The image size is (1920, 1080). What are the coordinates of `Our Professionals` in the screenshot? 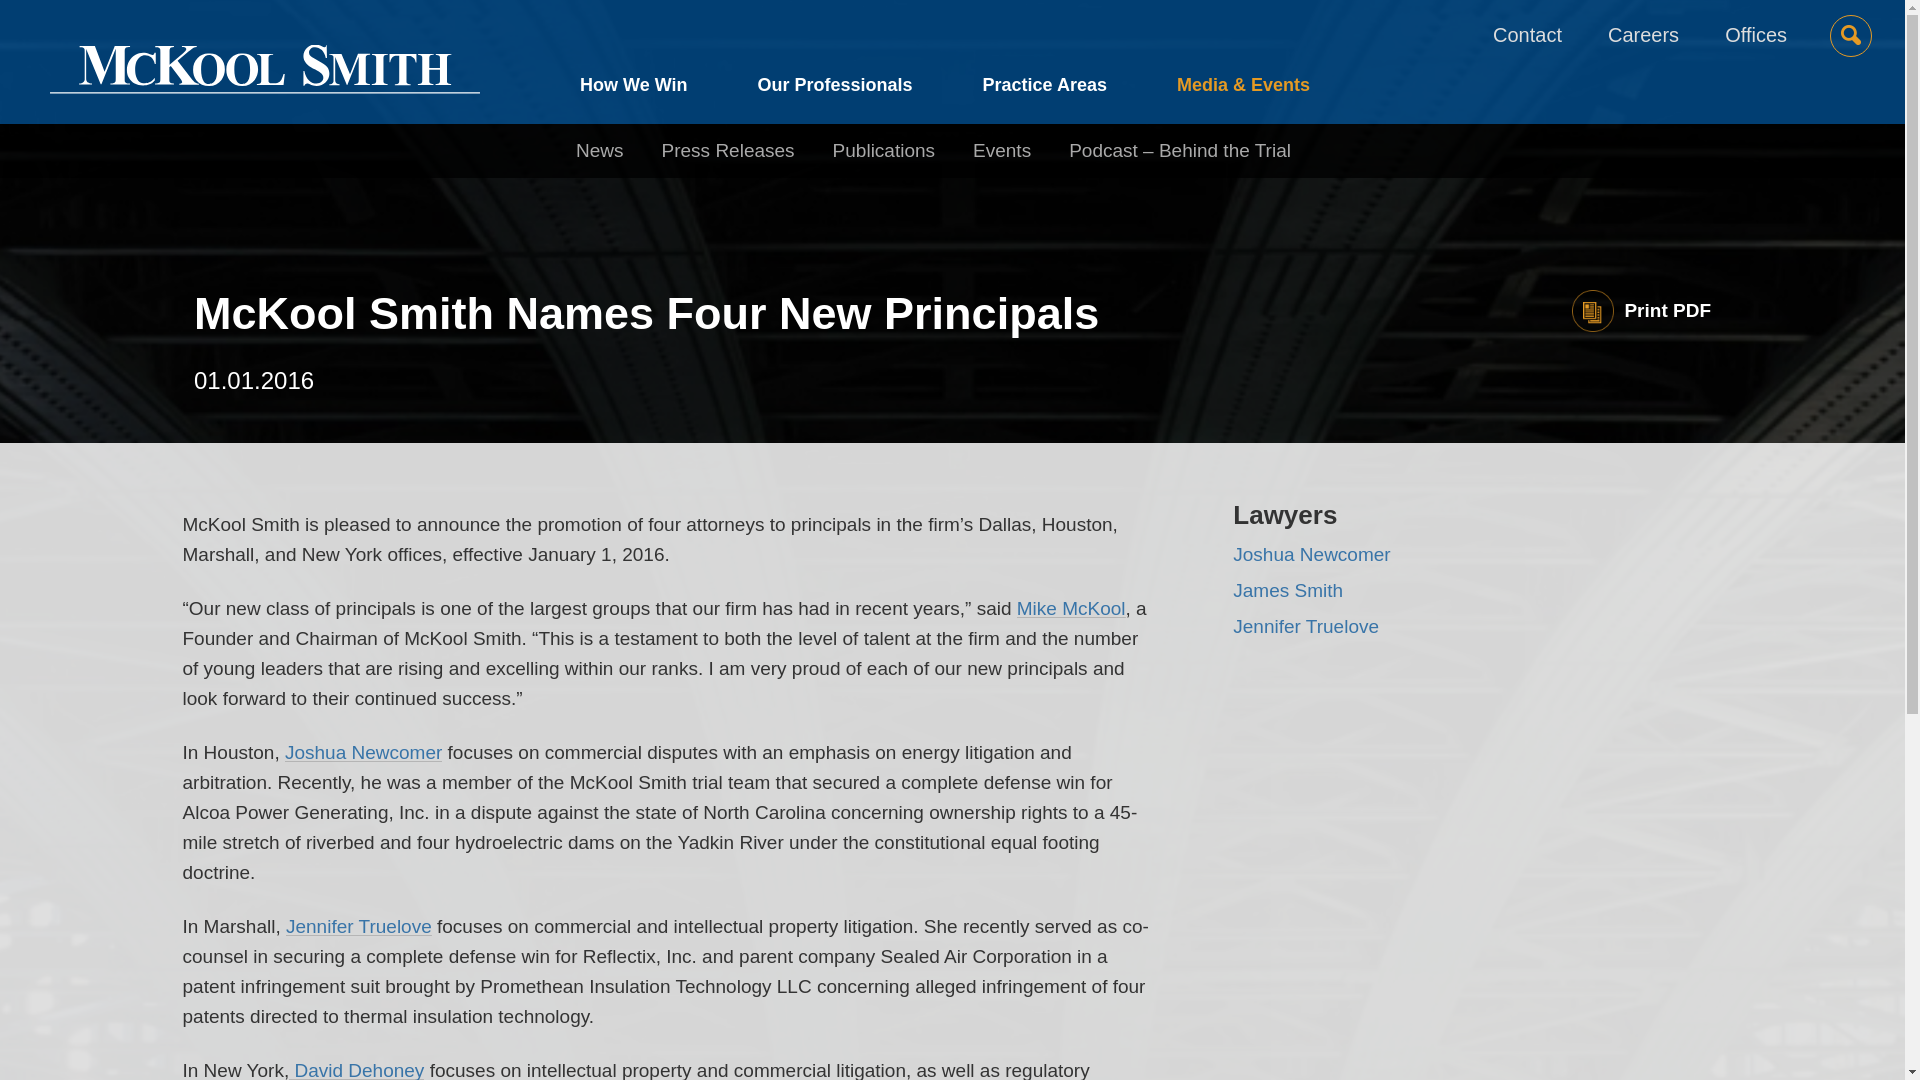 It's located at (834, 90).